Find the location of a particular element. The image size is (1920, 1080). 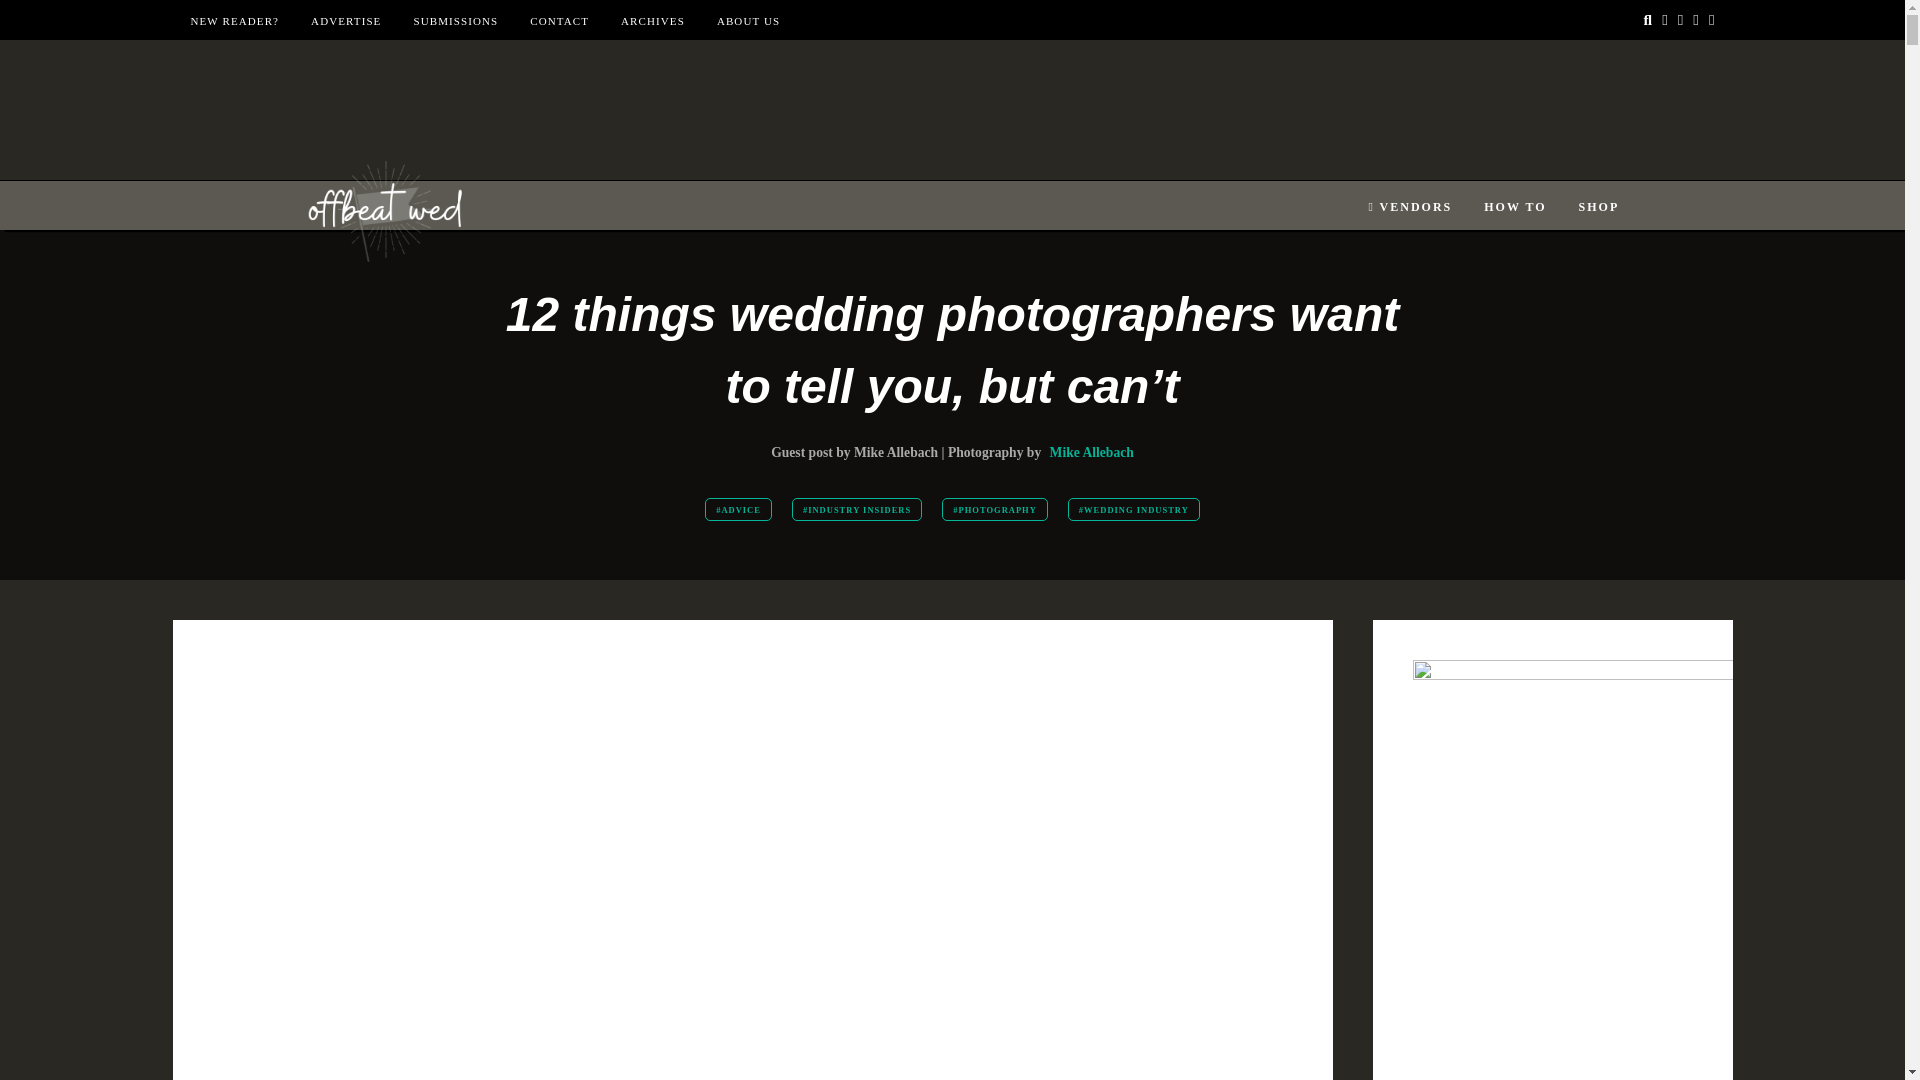

ARCHIVES is located at coordinates (652, 21).